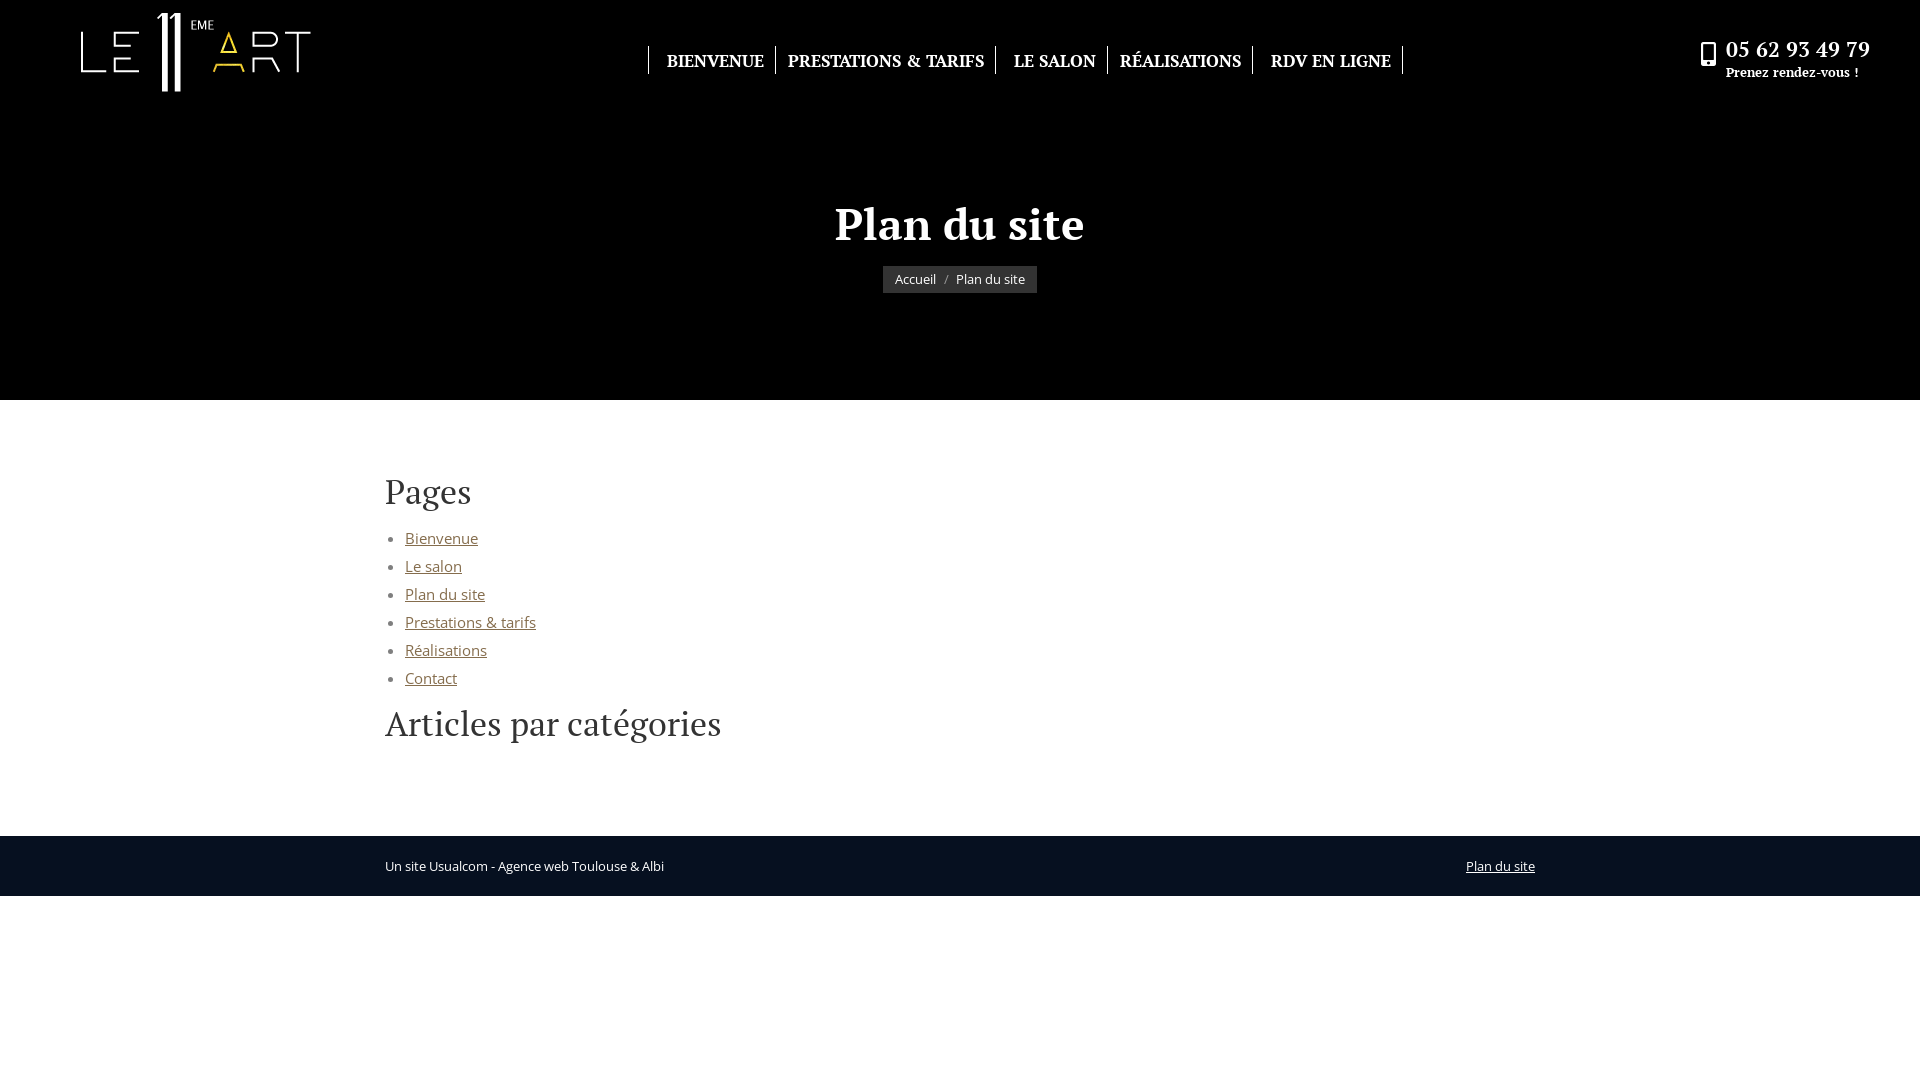 The width and height of the screenshot is (1920, 1080). What do you see at coordinates (1328, 60) in the screenshot?
I see `RDV EN LIGNE` at bounding box center [1328, 60].